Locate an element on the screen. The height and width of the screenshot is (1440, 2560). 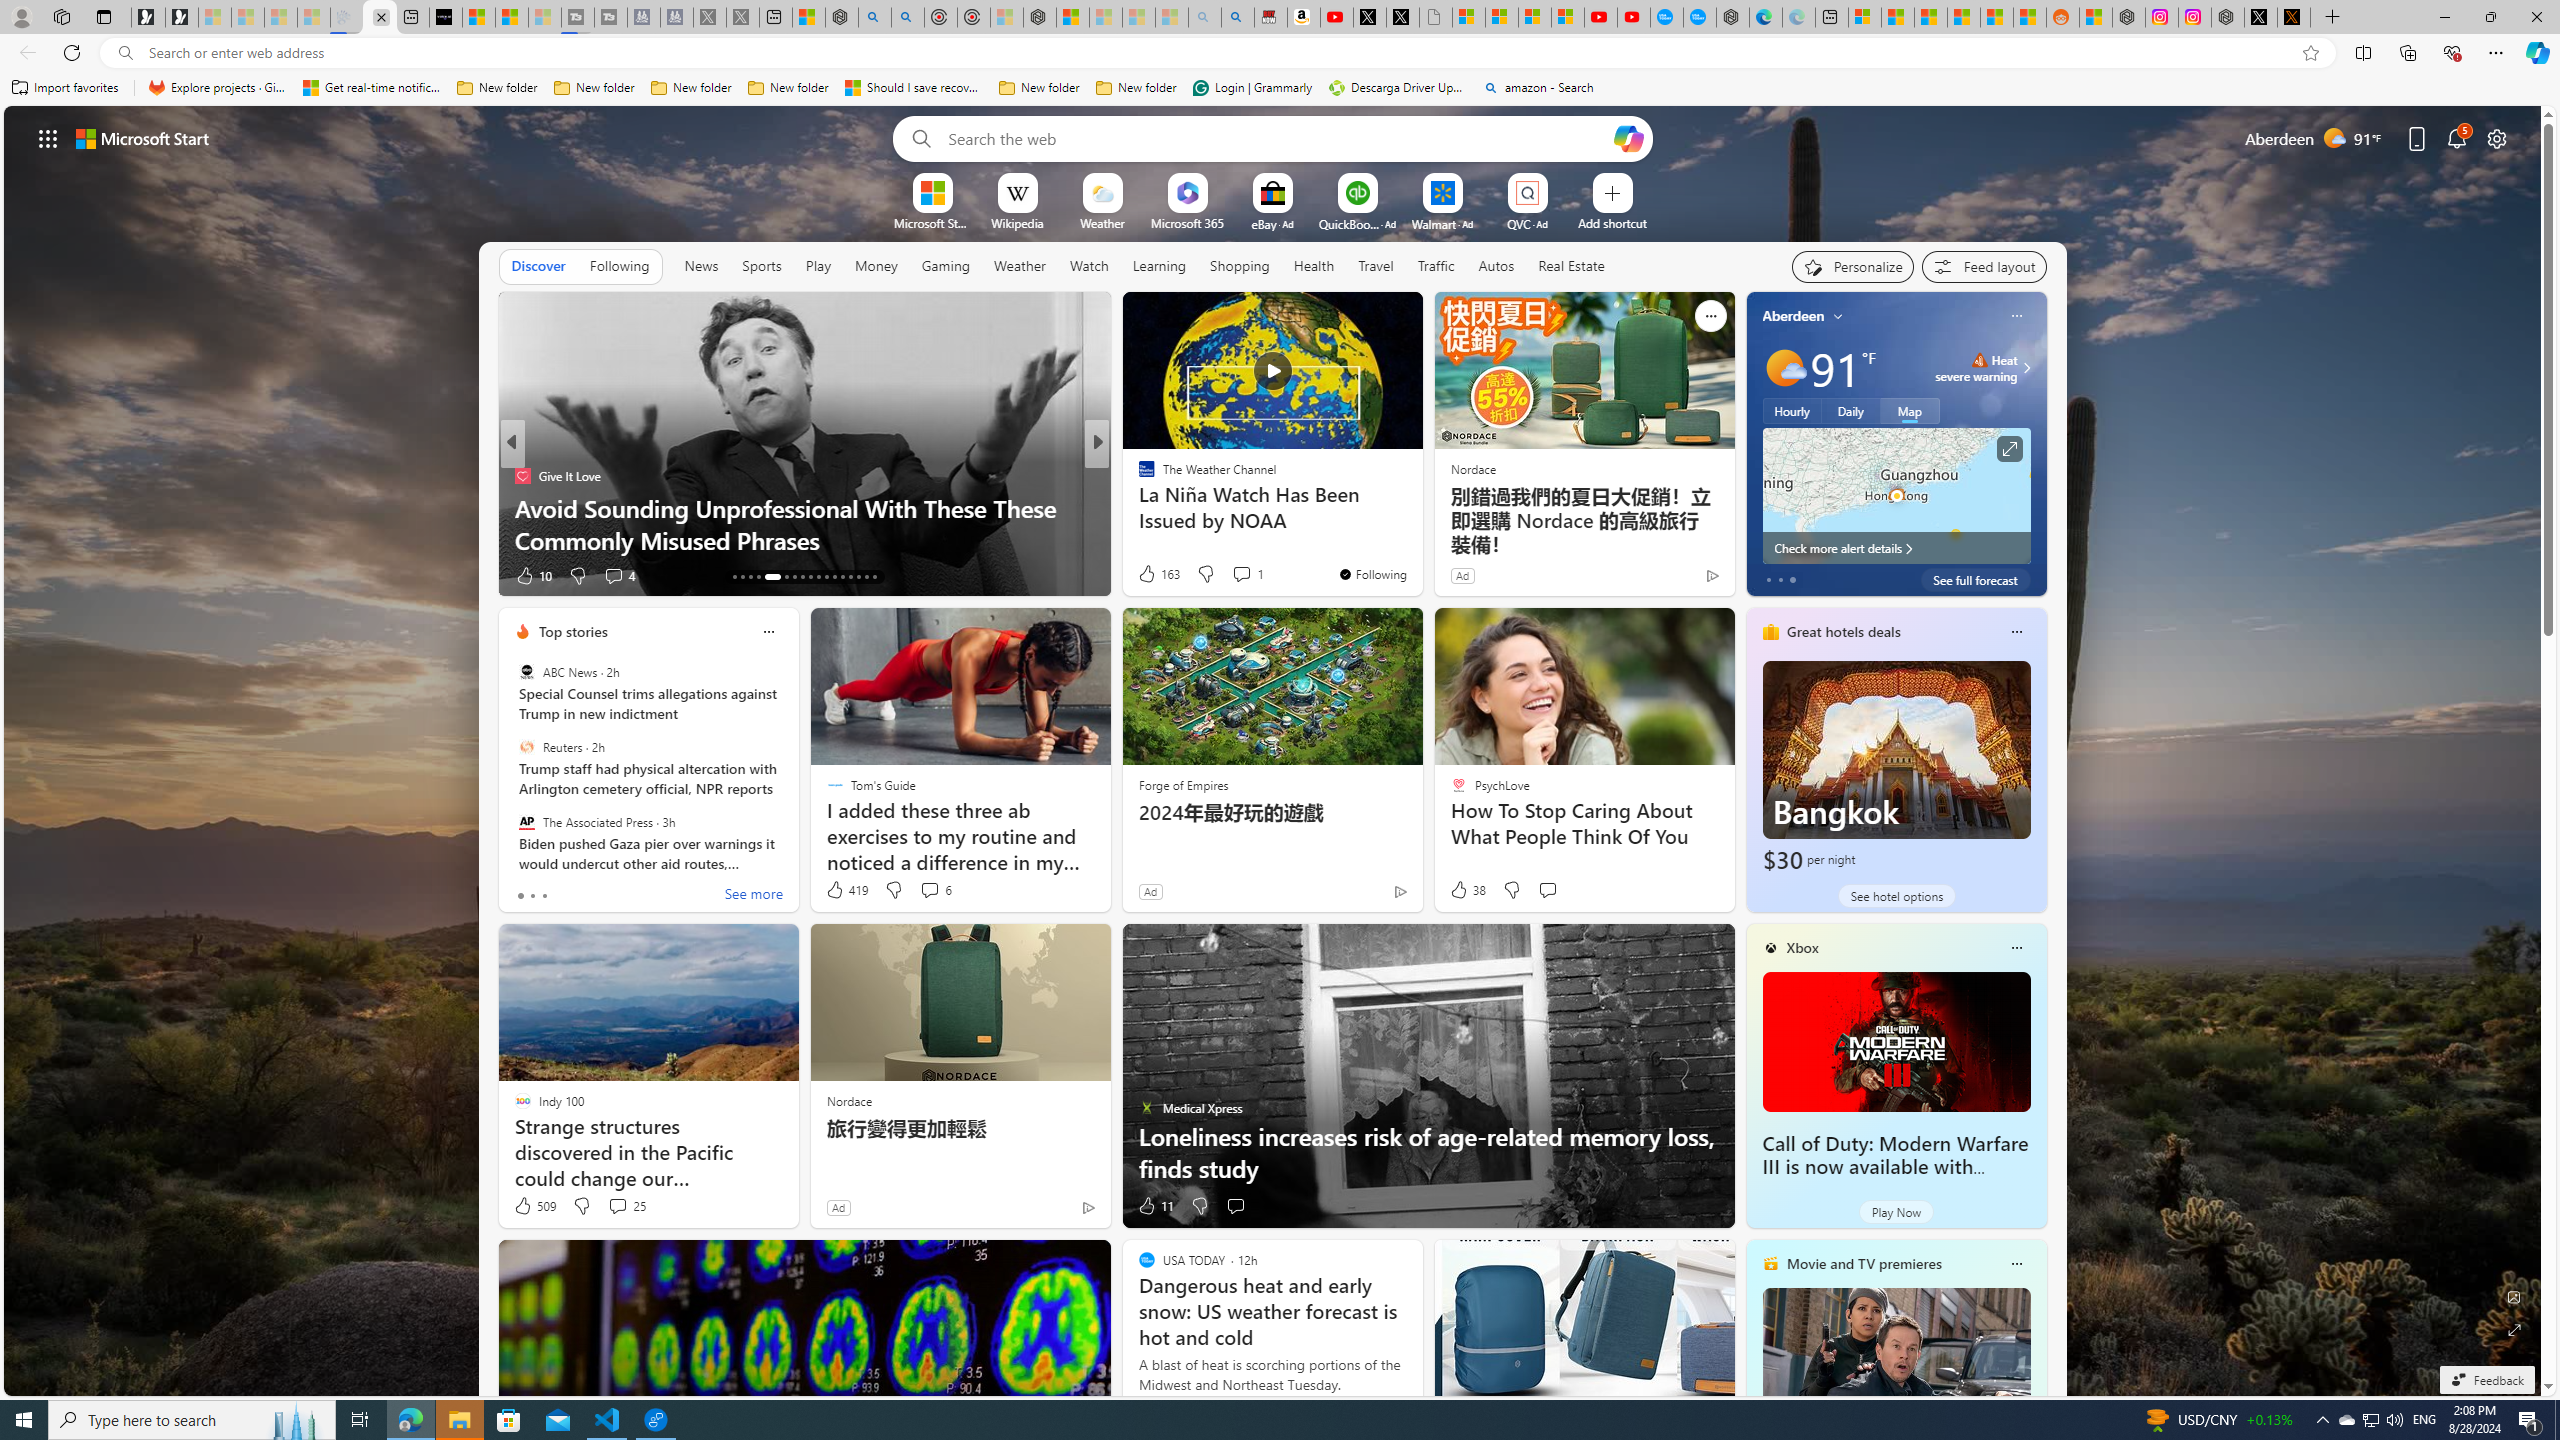
Wikipedia is located at coordinates (1017, 222).